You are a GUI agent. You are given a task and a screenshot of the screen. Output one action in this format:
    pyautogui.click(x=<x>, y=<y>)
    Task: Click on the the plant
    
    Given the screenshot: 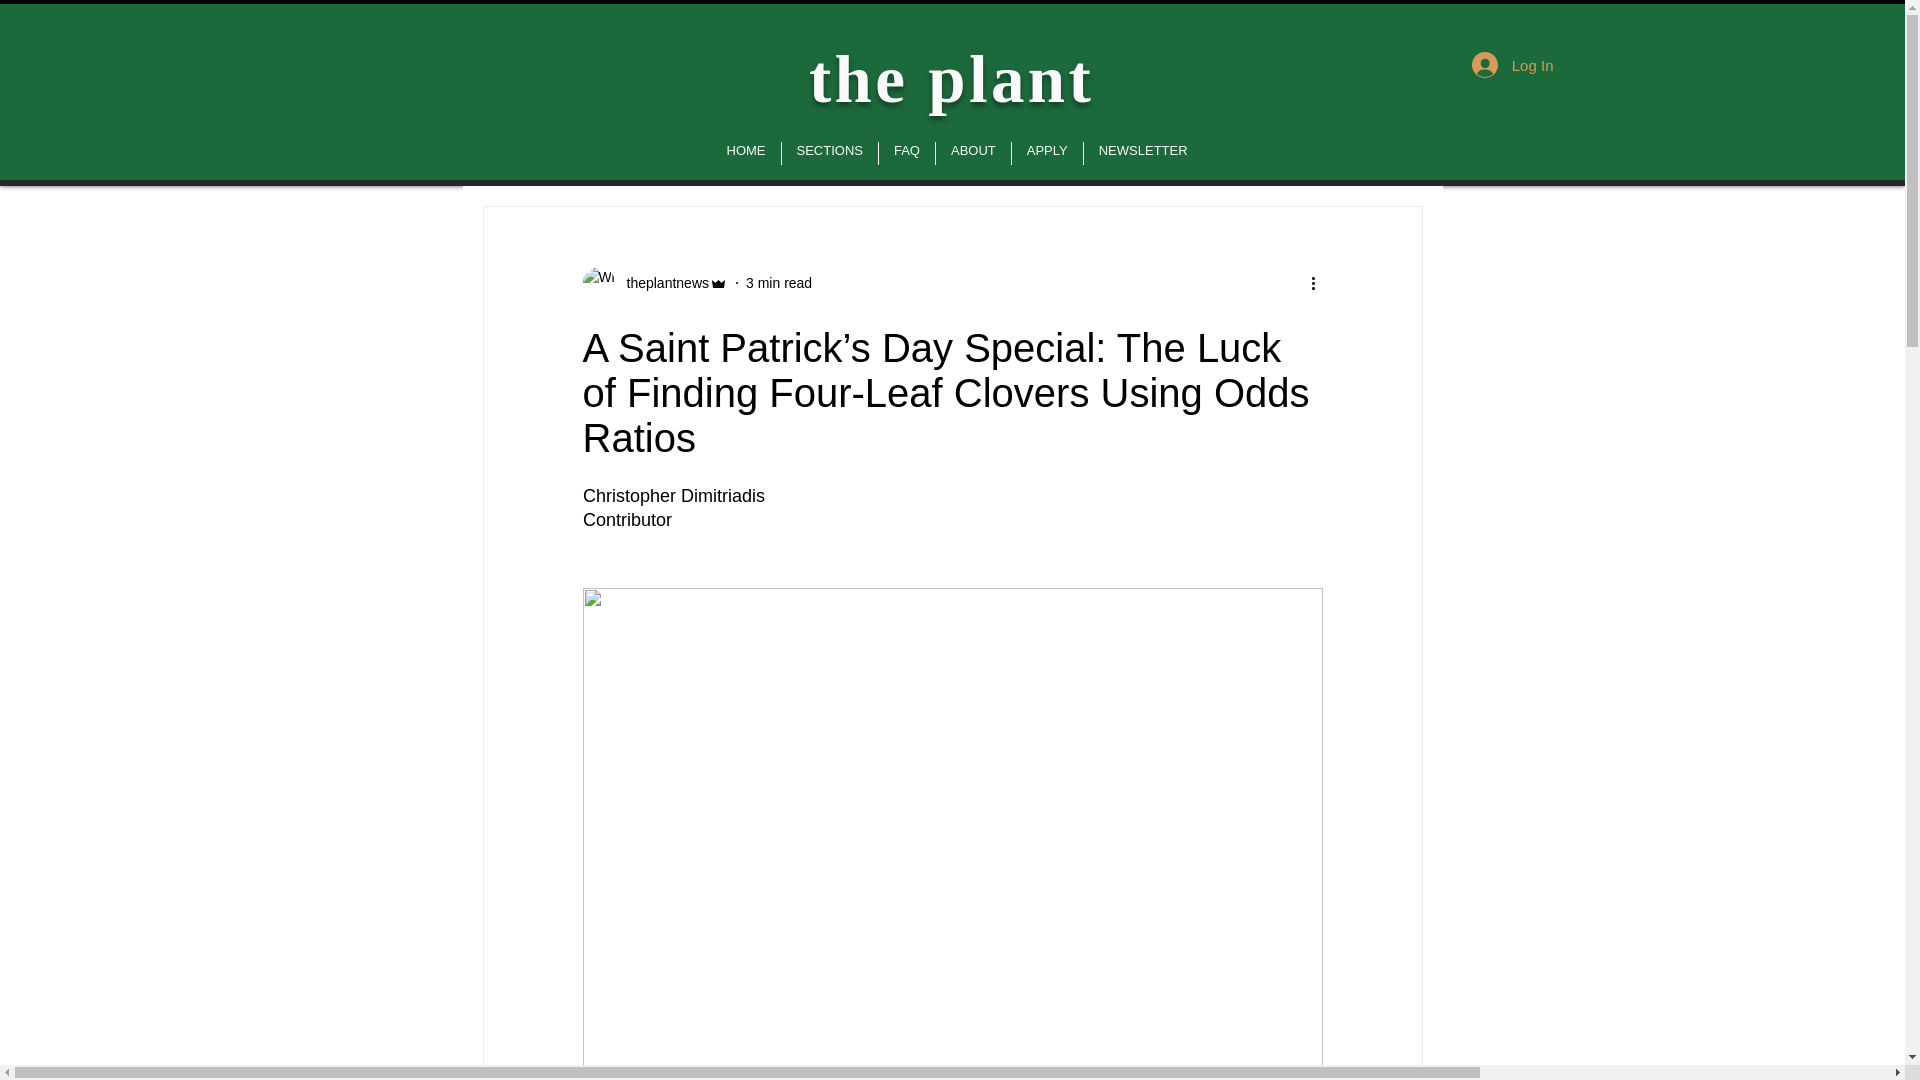 What is the action you would take?
    pyautogui.click(x=951, y=78)
    